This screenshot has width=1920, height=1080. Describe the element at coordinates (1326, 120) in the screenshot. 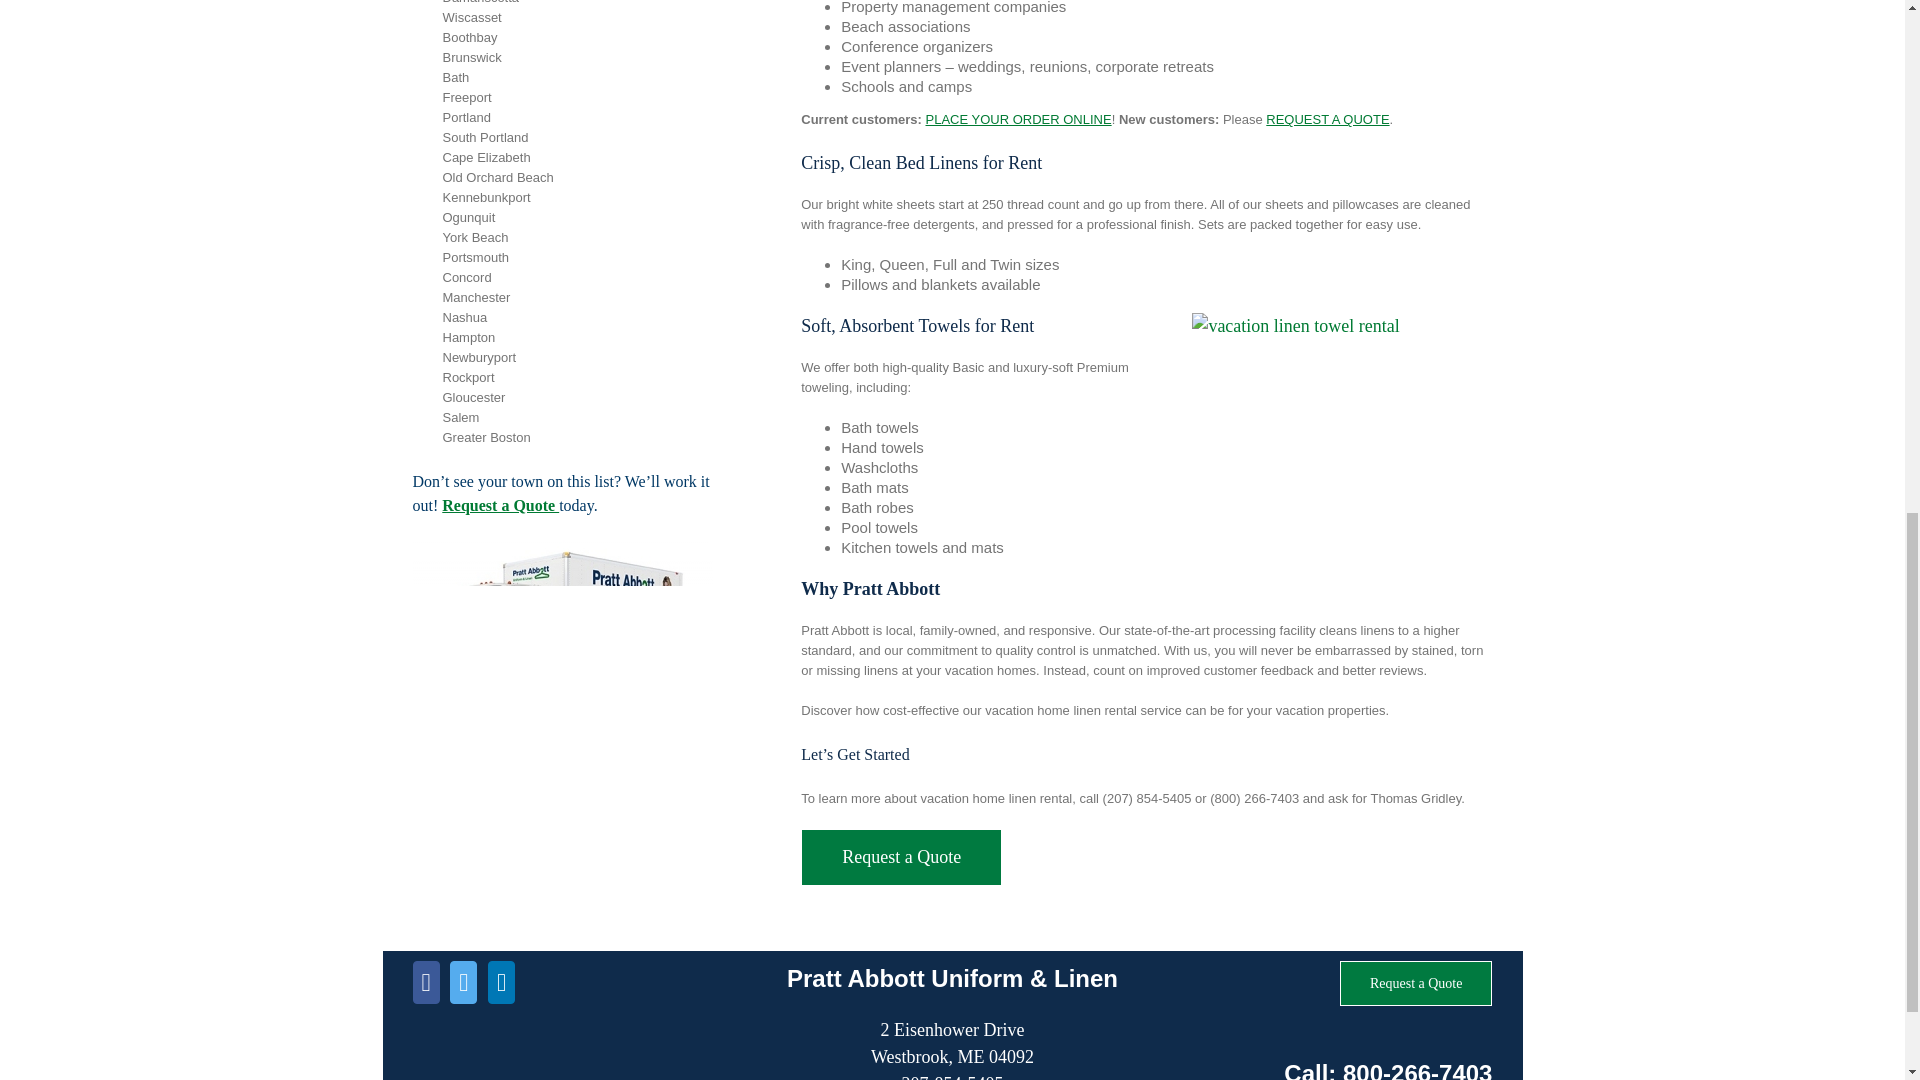

I see `REQUEST A QUOTE` at that location.